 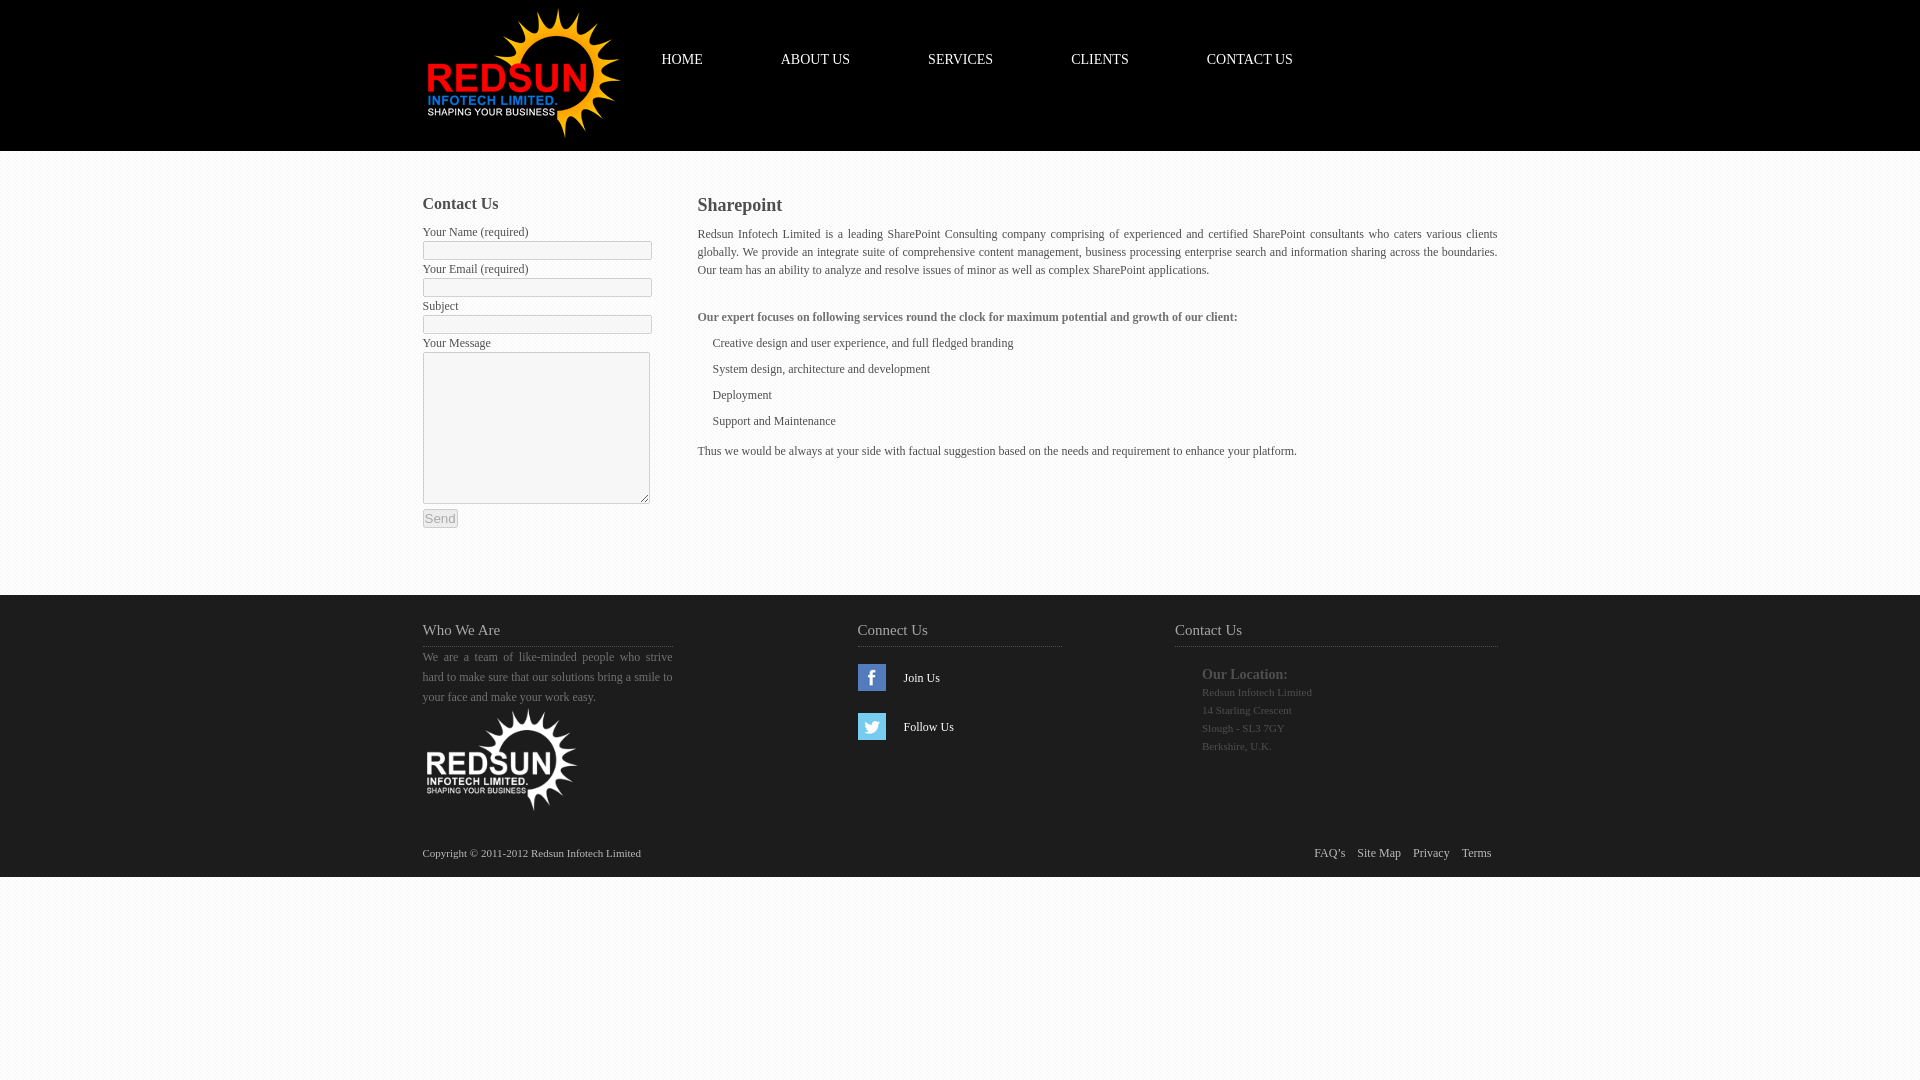 What do you see at coordinates (1476, 852) in the screenshot?
I see `Terms` at bounding box center [1476, 852].